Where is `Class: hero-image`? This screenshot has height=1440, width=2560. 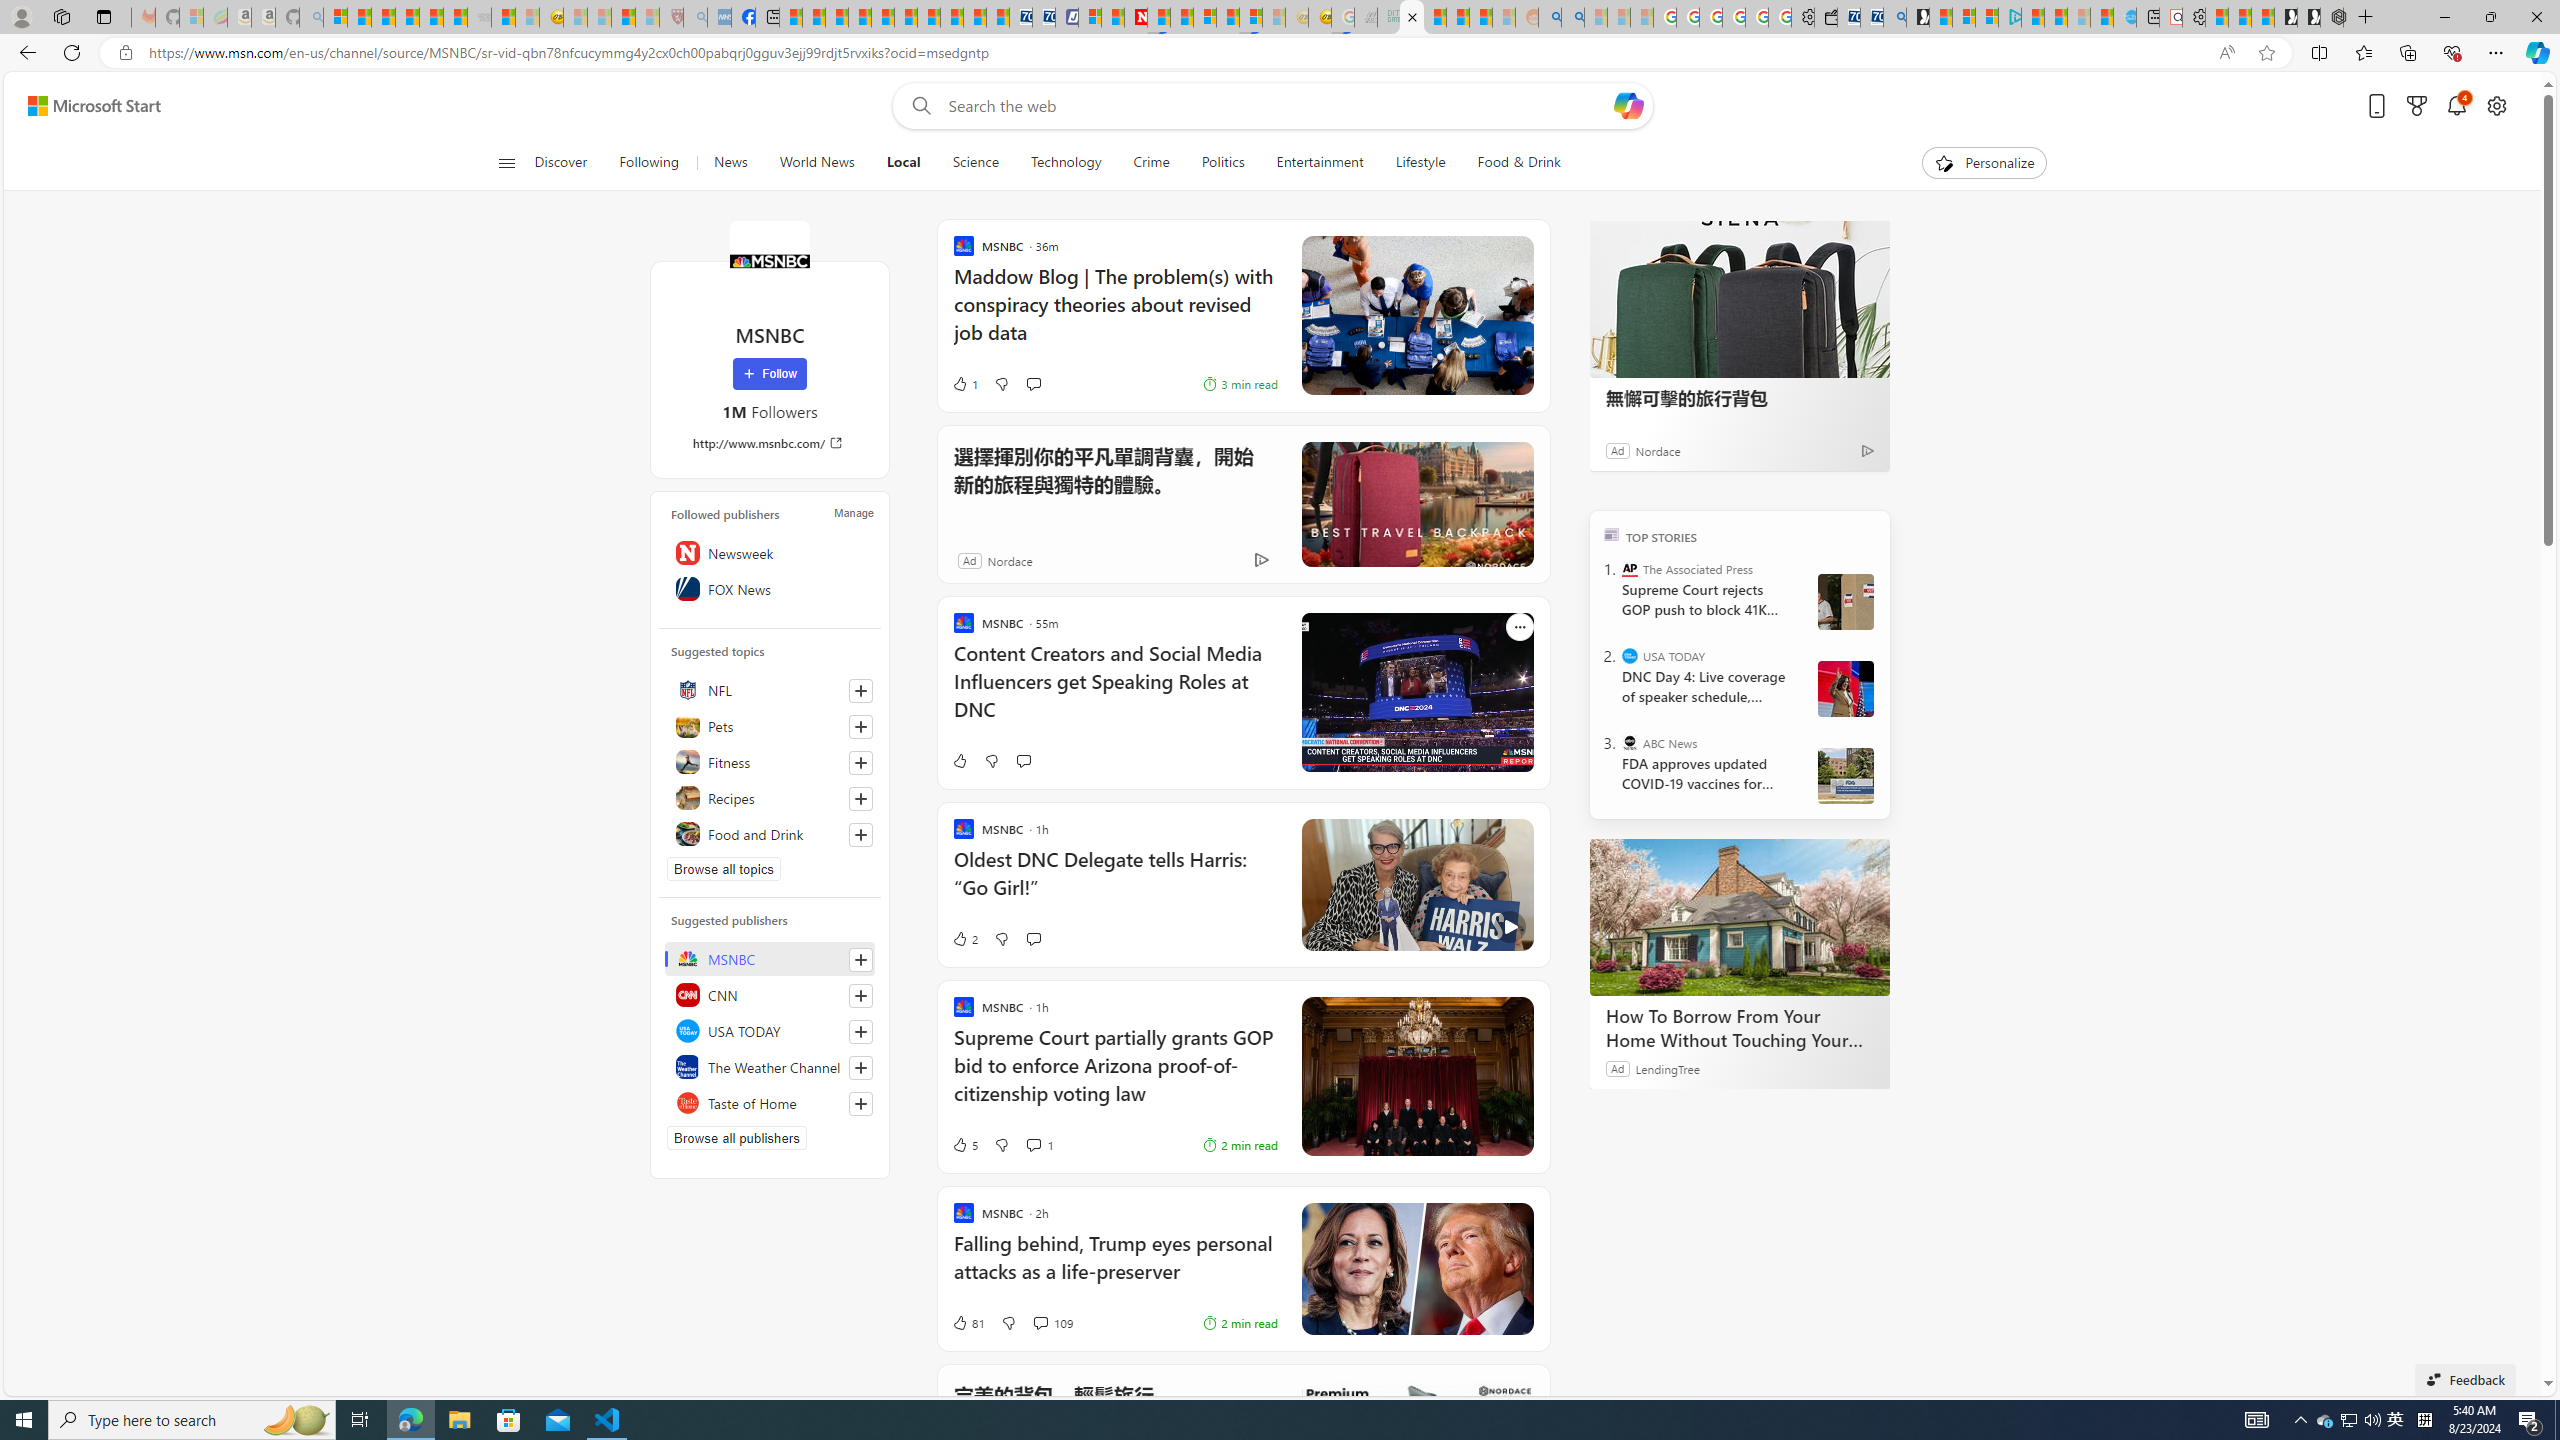 Class: hero-image is located at coordinates (1416, 884).